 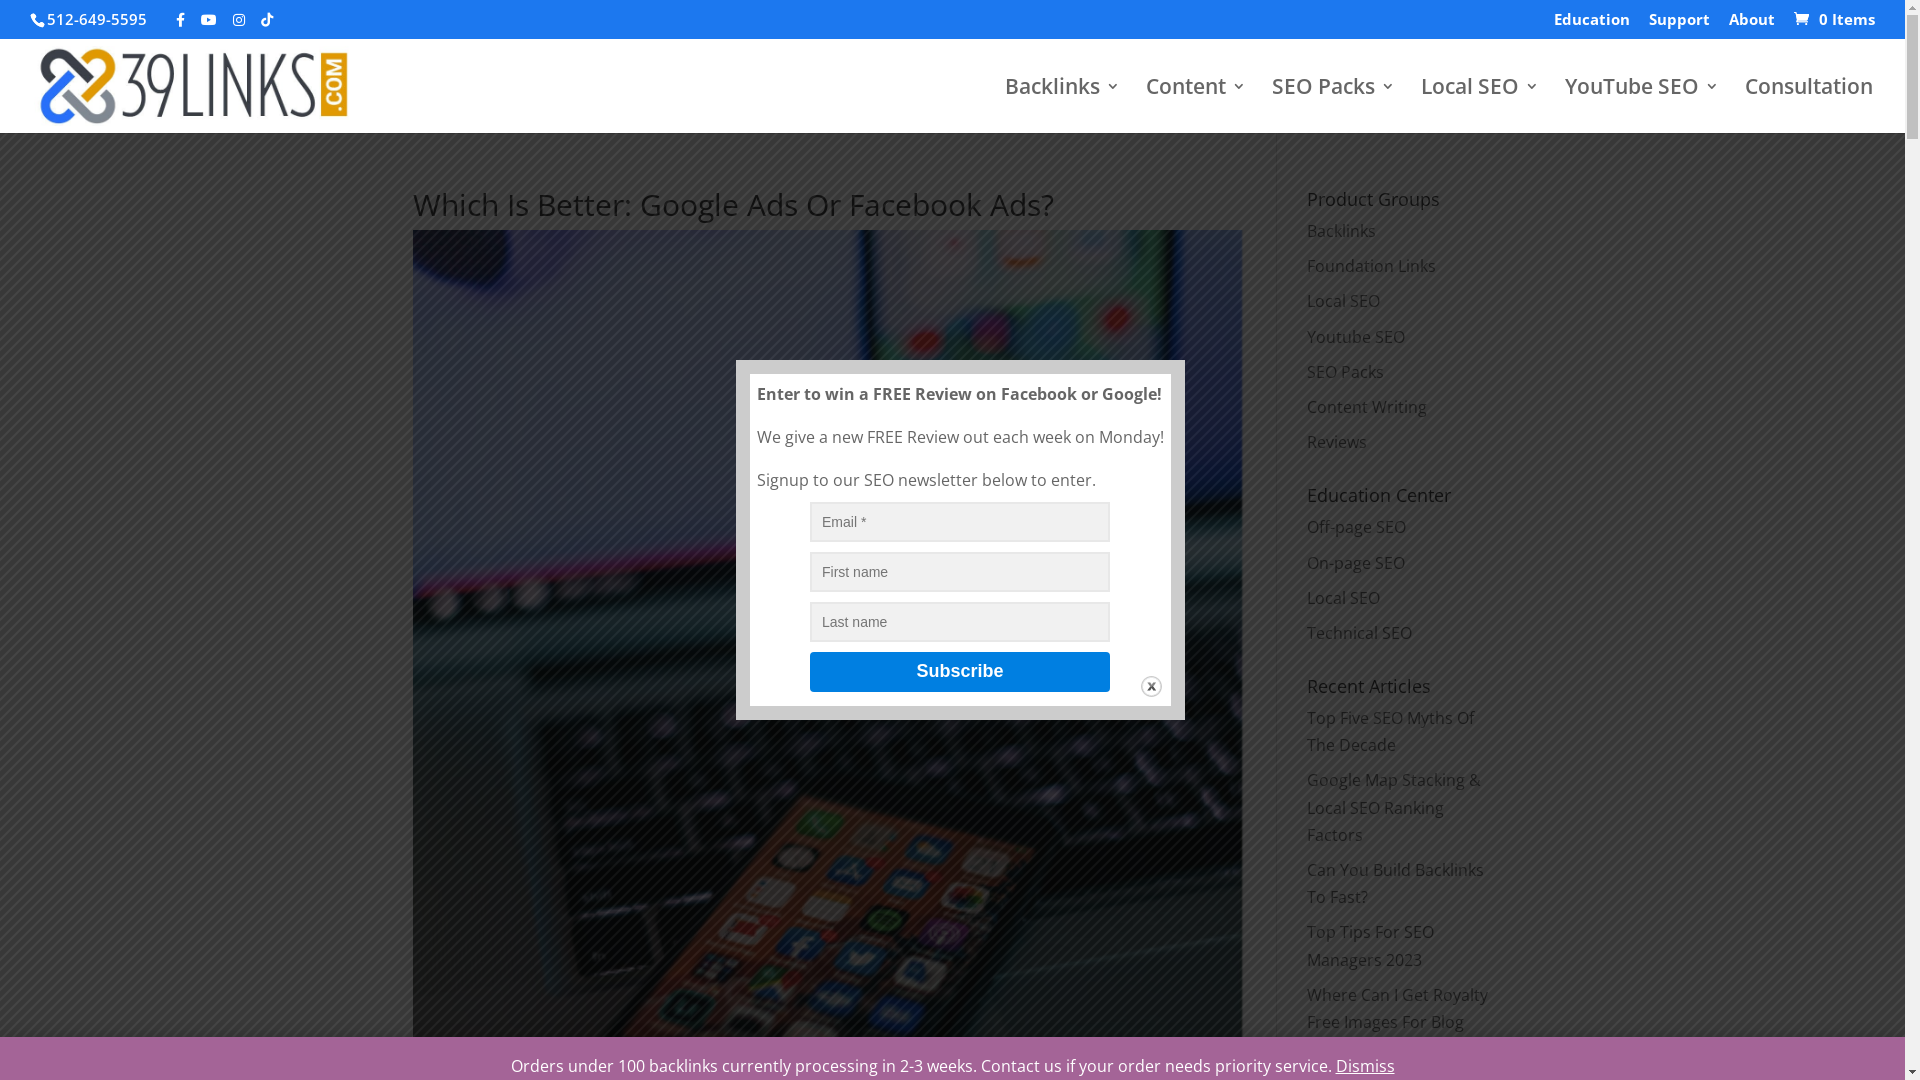 What do you see at coordinates (1592, 25) in the screenshot?
I see `Education` at bounding box center [1592, 25].